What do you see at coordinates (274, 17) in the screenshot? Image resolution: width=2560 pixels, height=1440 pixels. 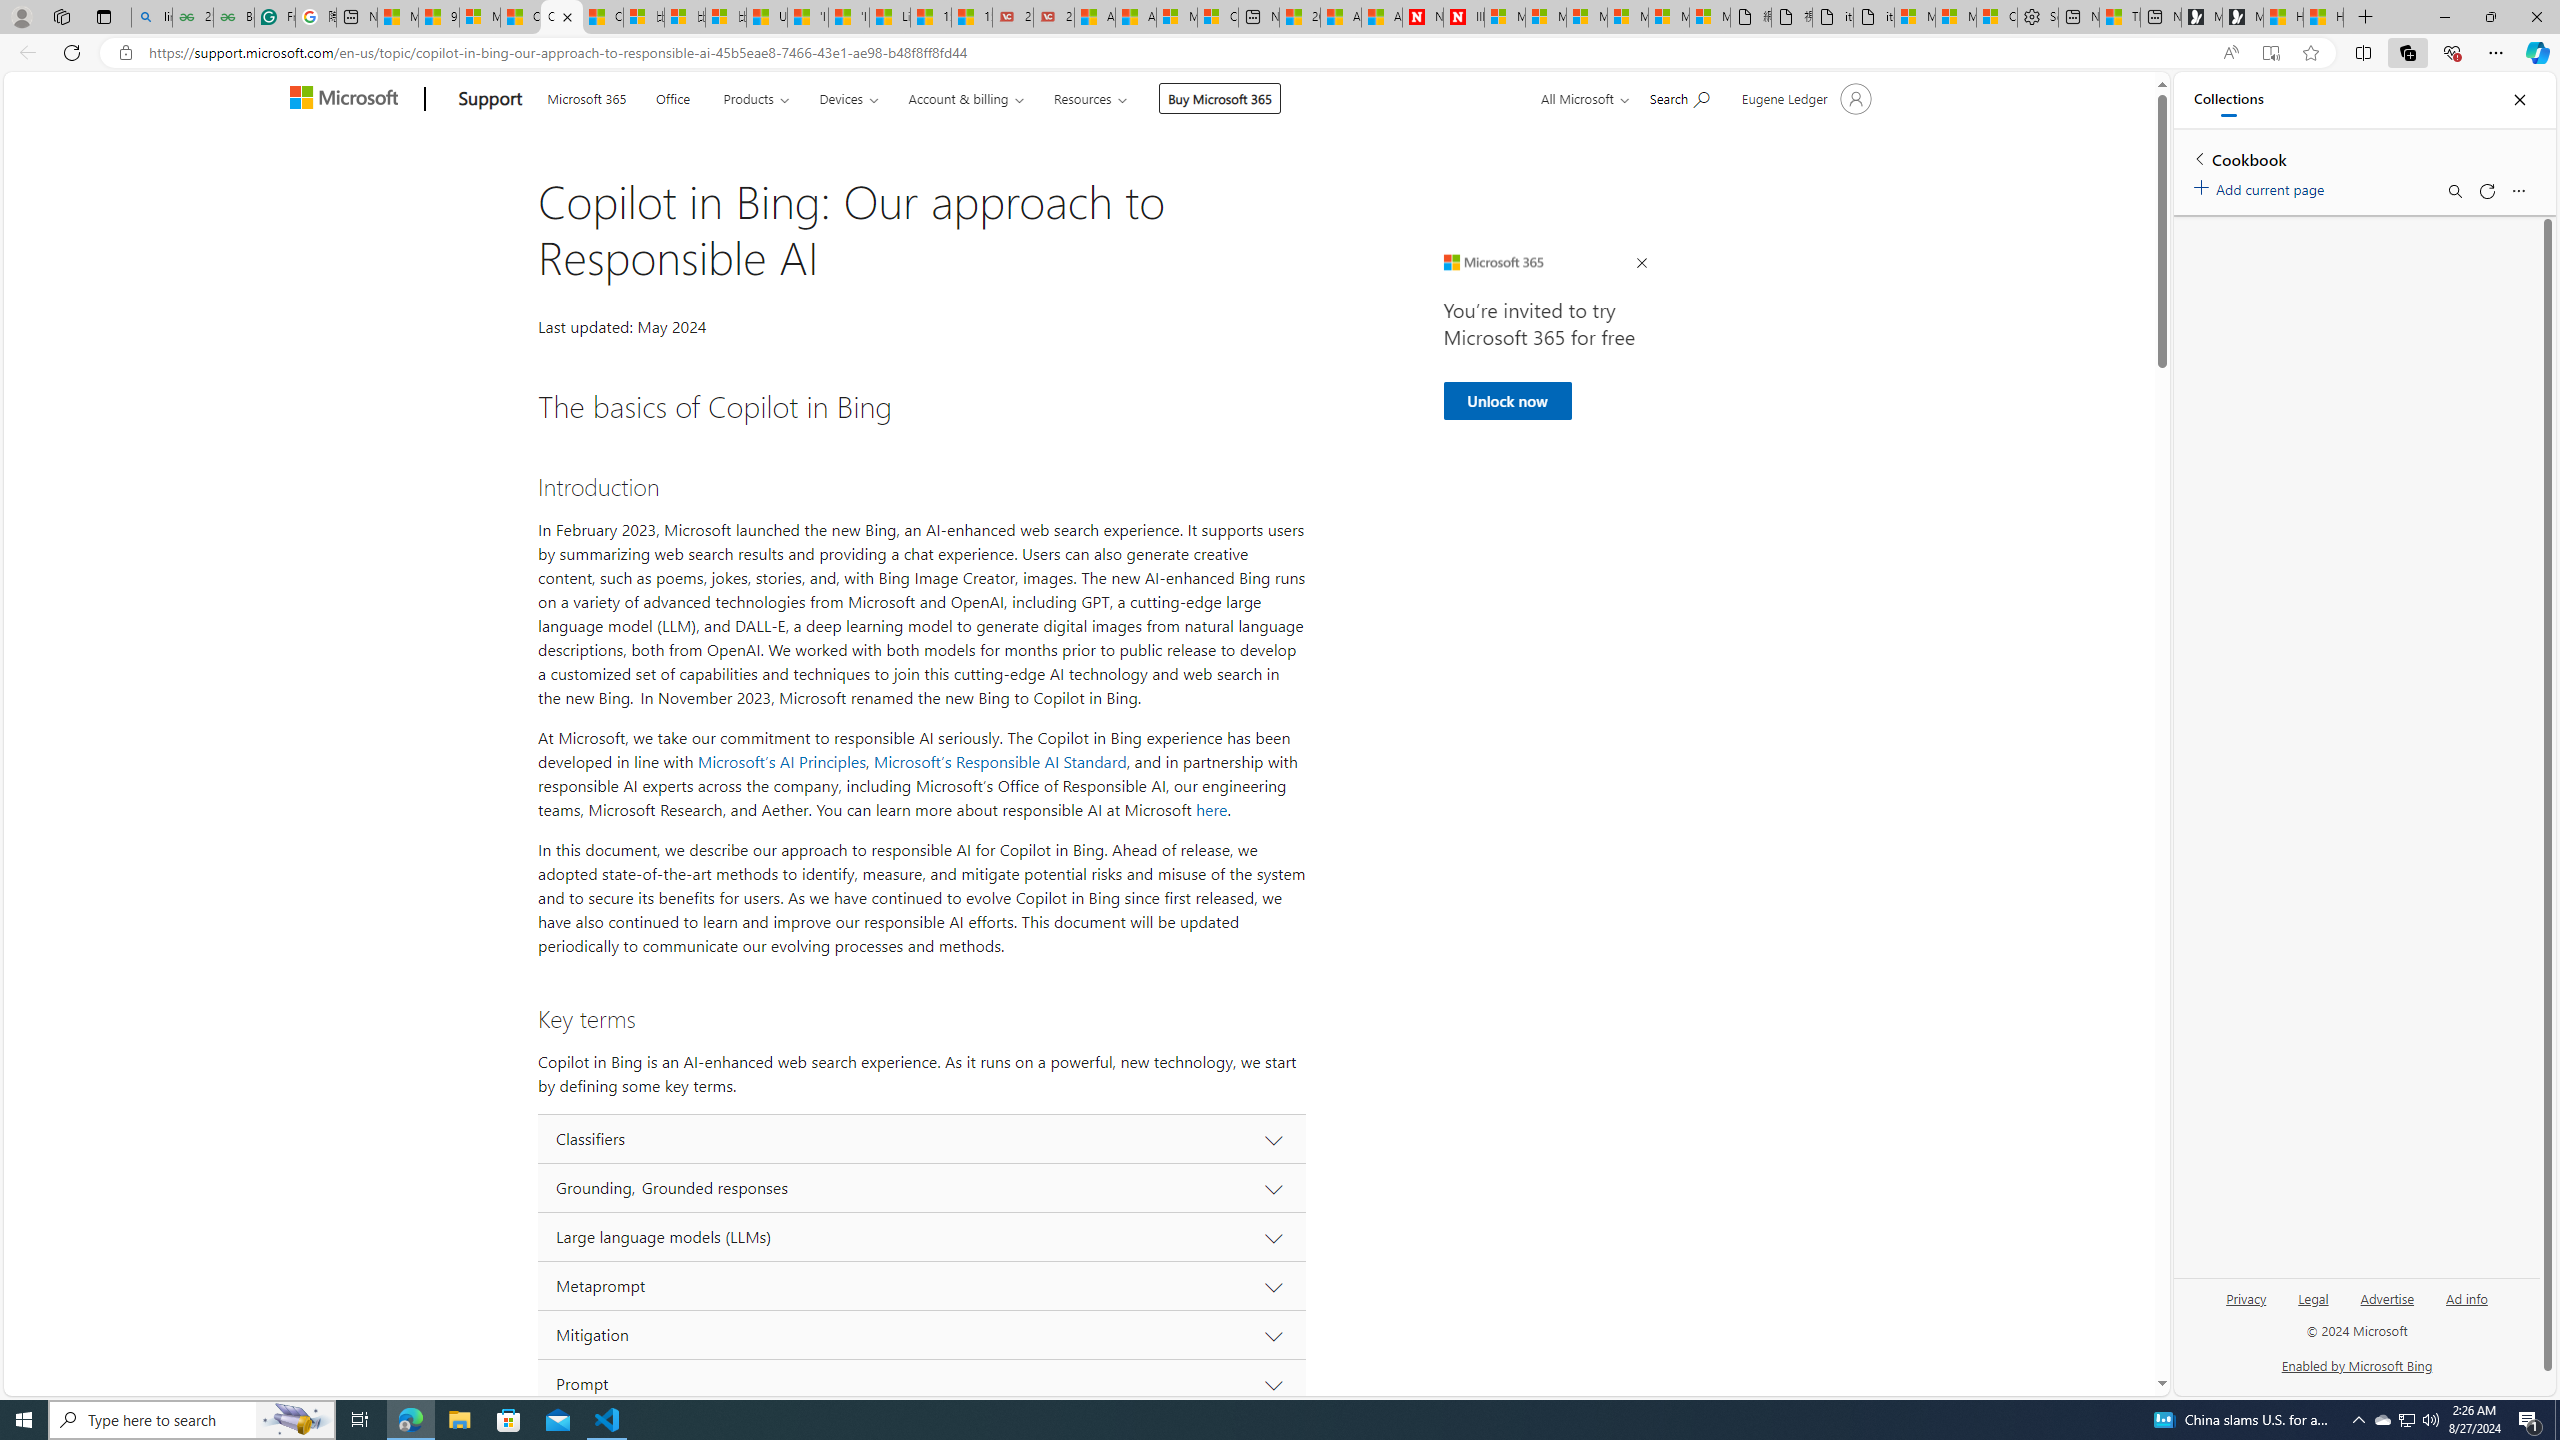 I see `Free AI Writing Assistance for Students | Grammarly` at bounding box center [274, 17].